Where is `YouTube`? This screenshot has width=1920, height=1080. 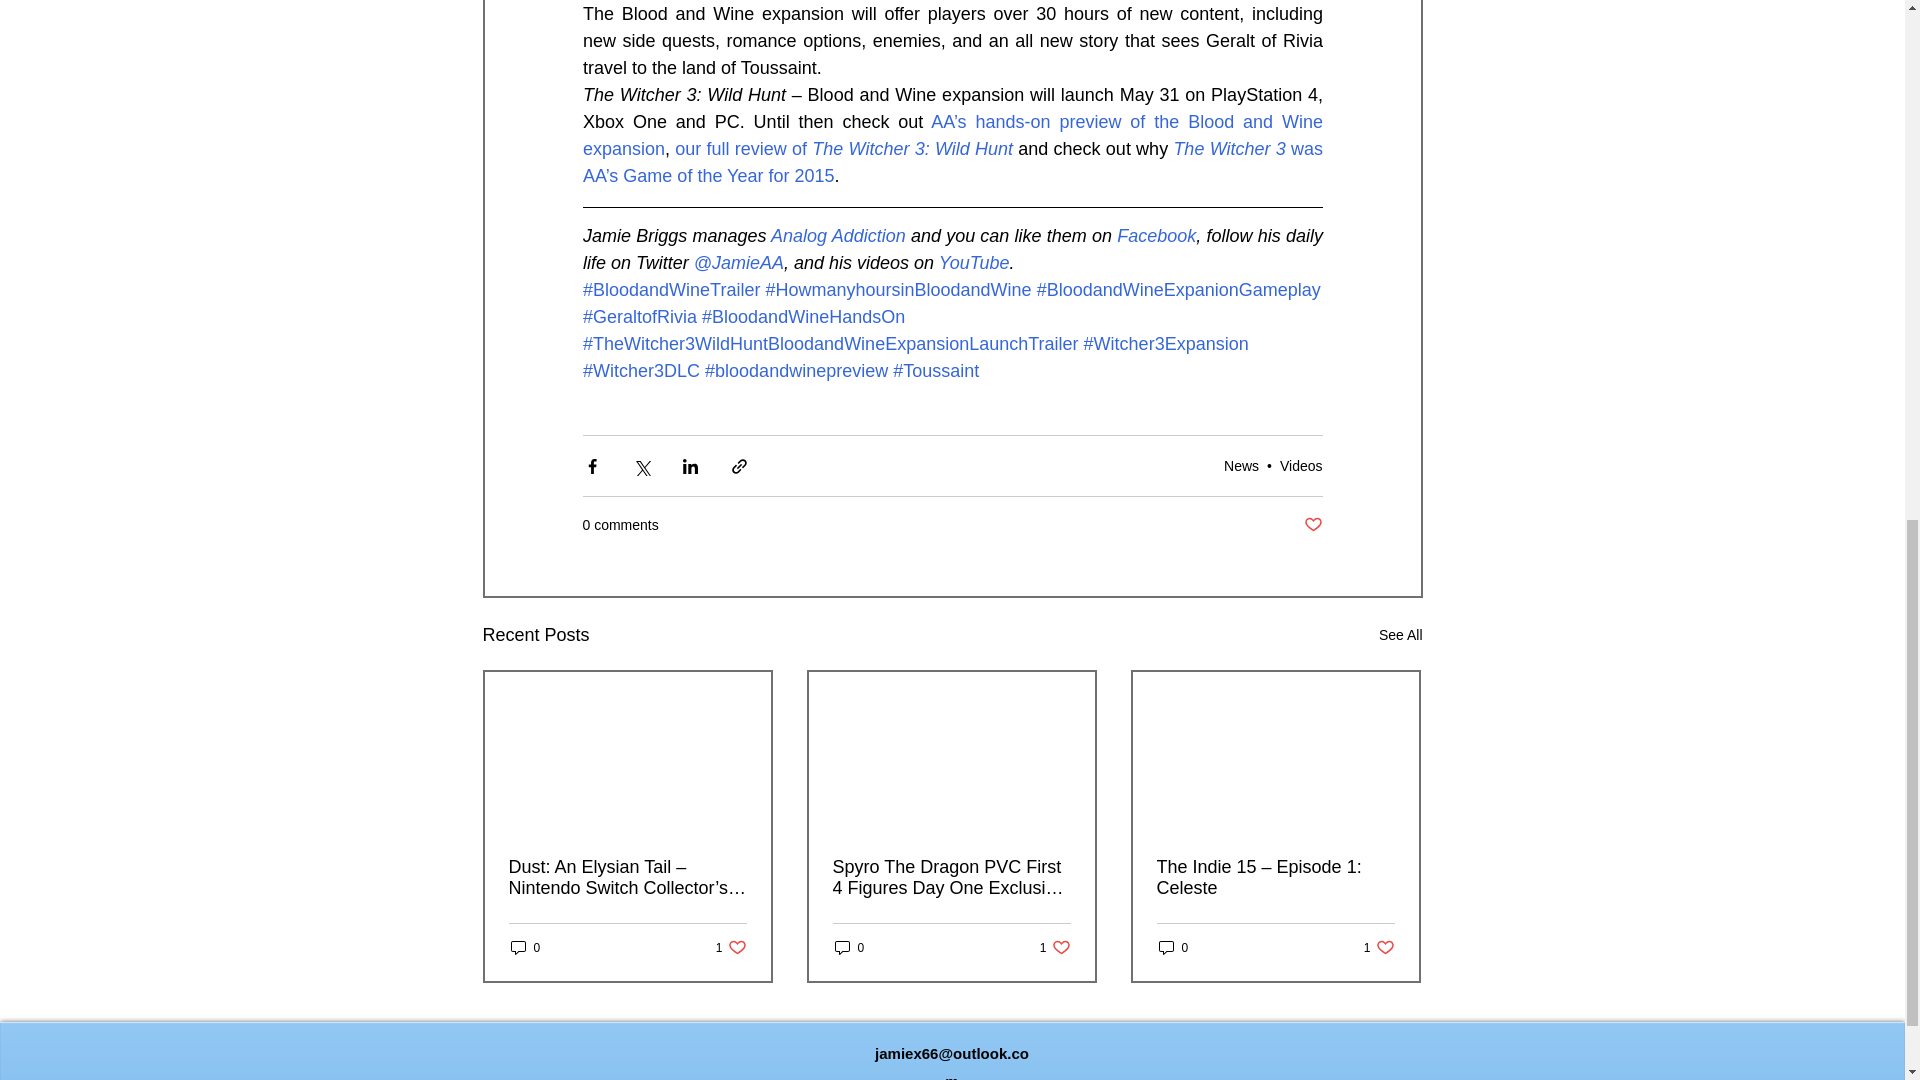
YouTube is located at coordinates (974, 262).